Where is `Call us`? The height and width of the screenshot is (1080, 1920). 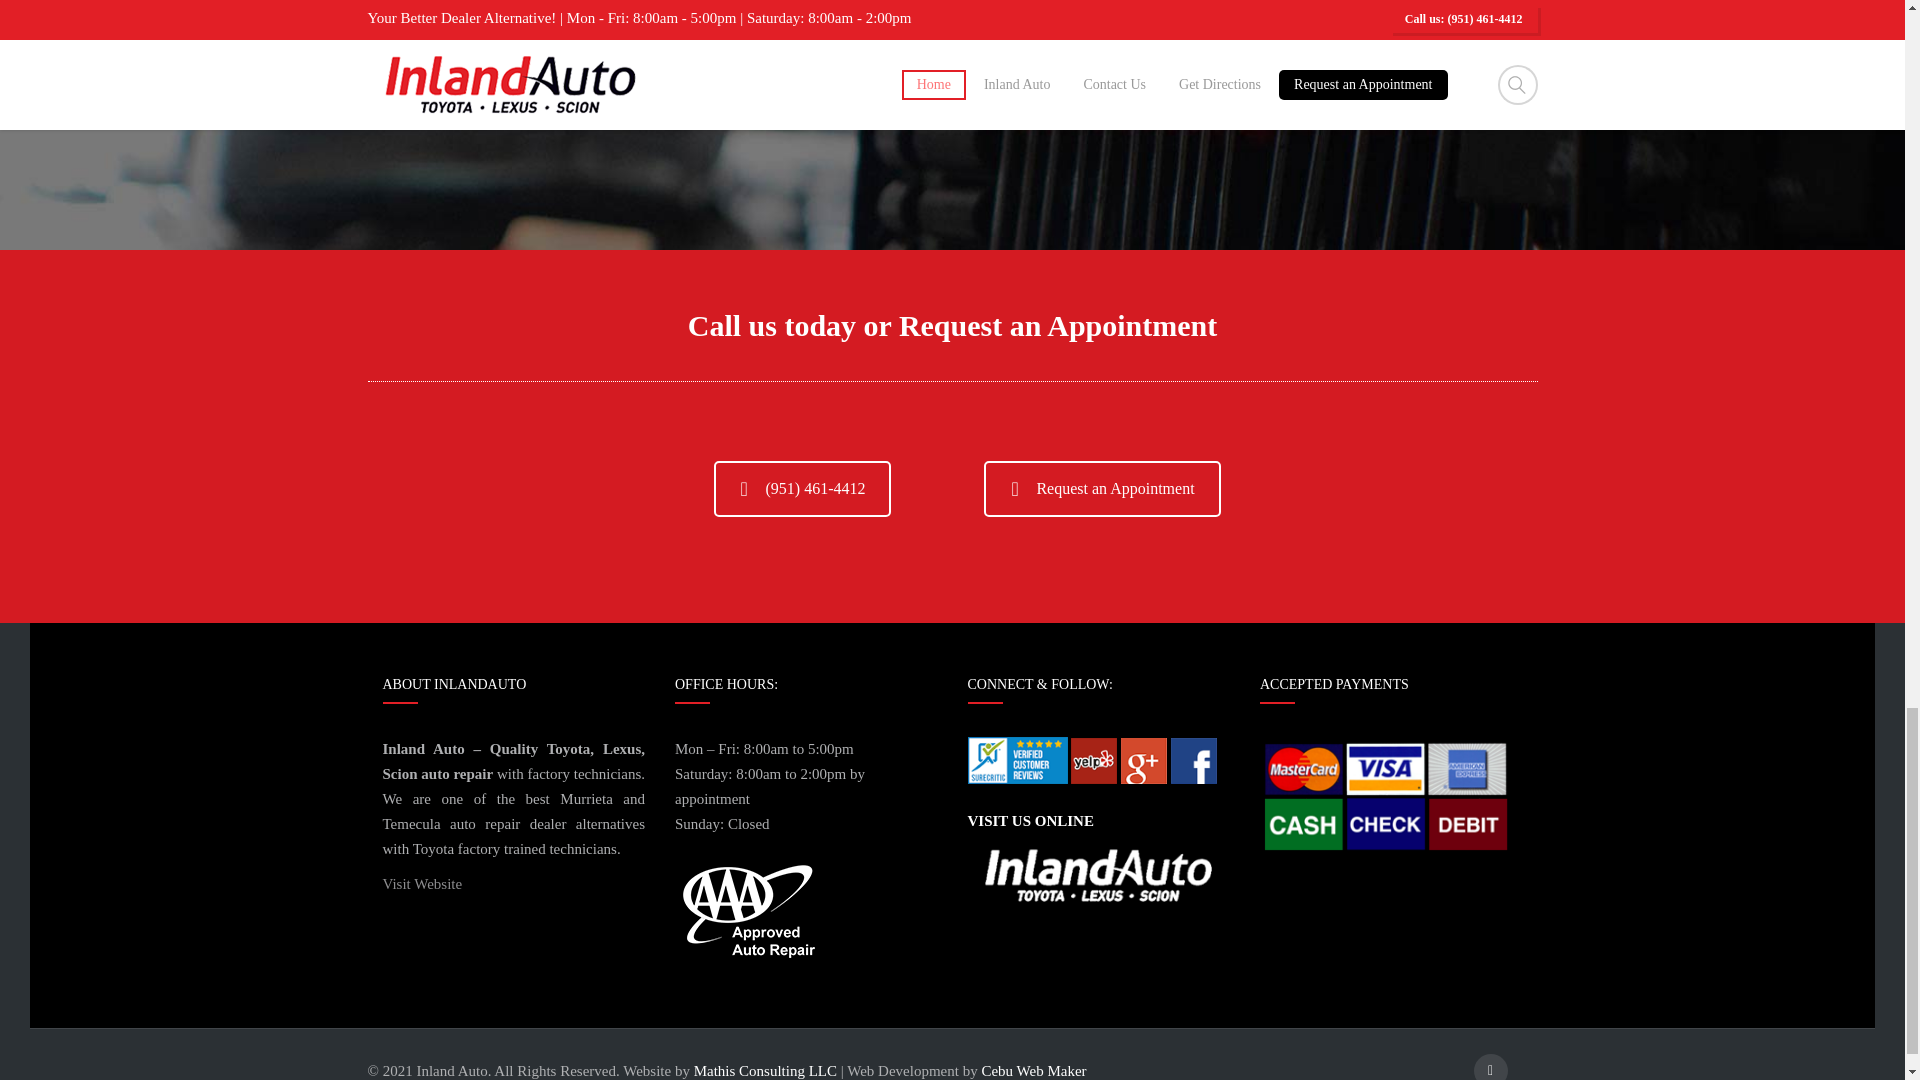 Call us is located at coordinates (803, 489).